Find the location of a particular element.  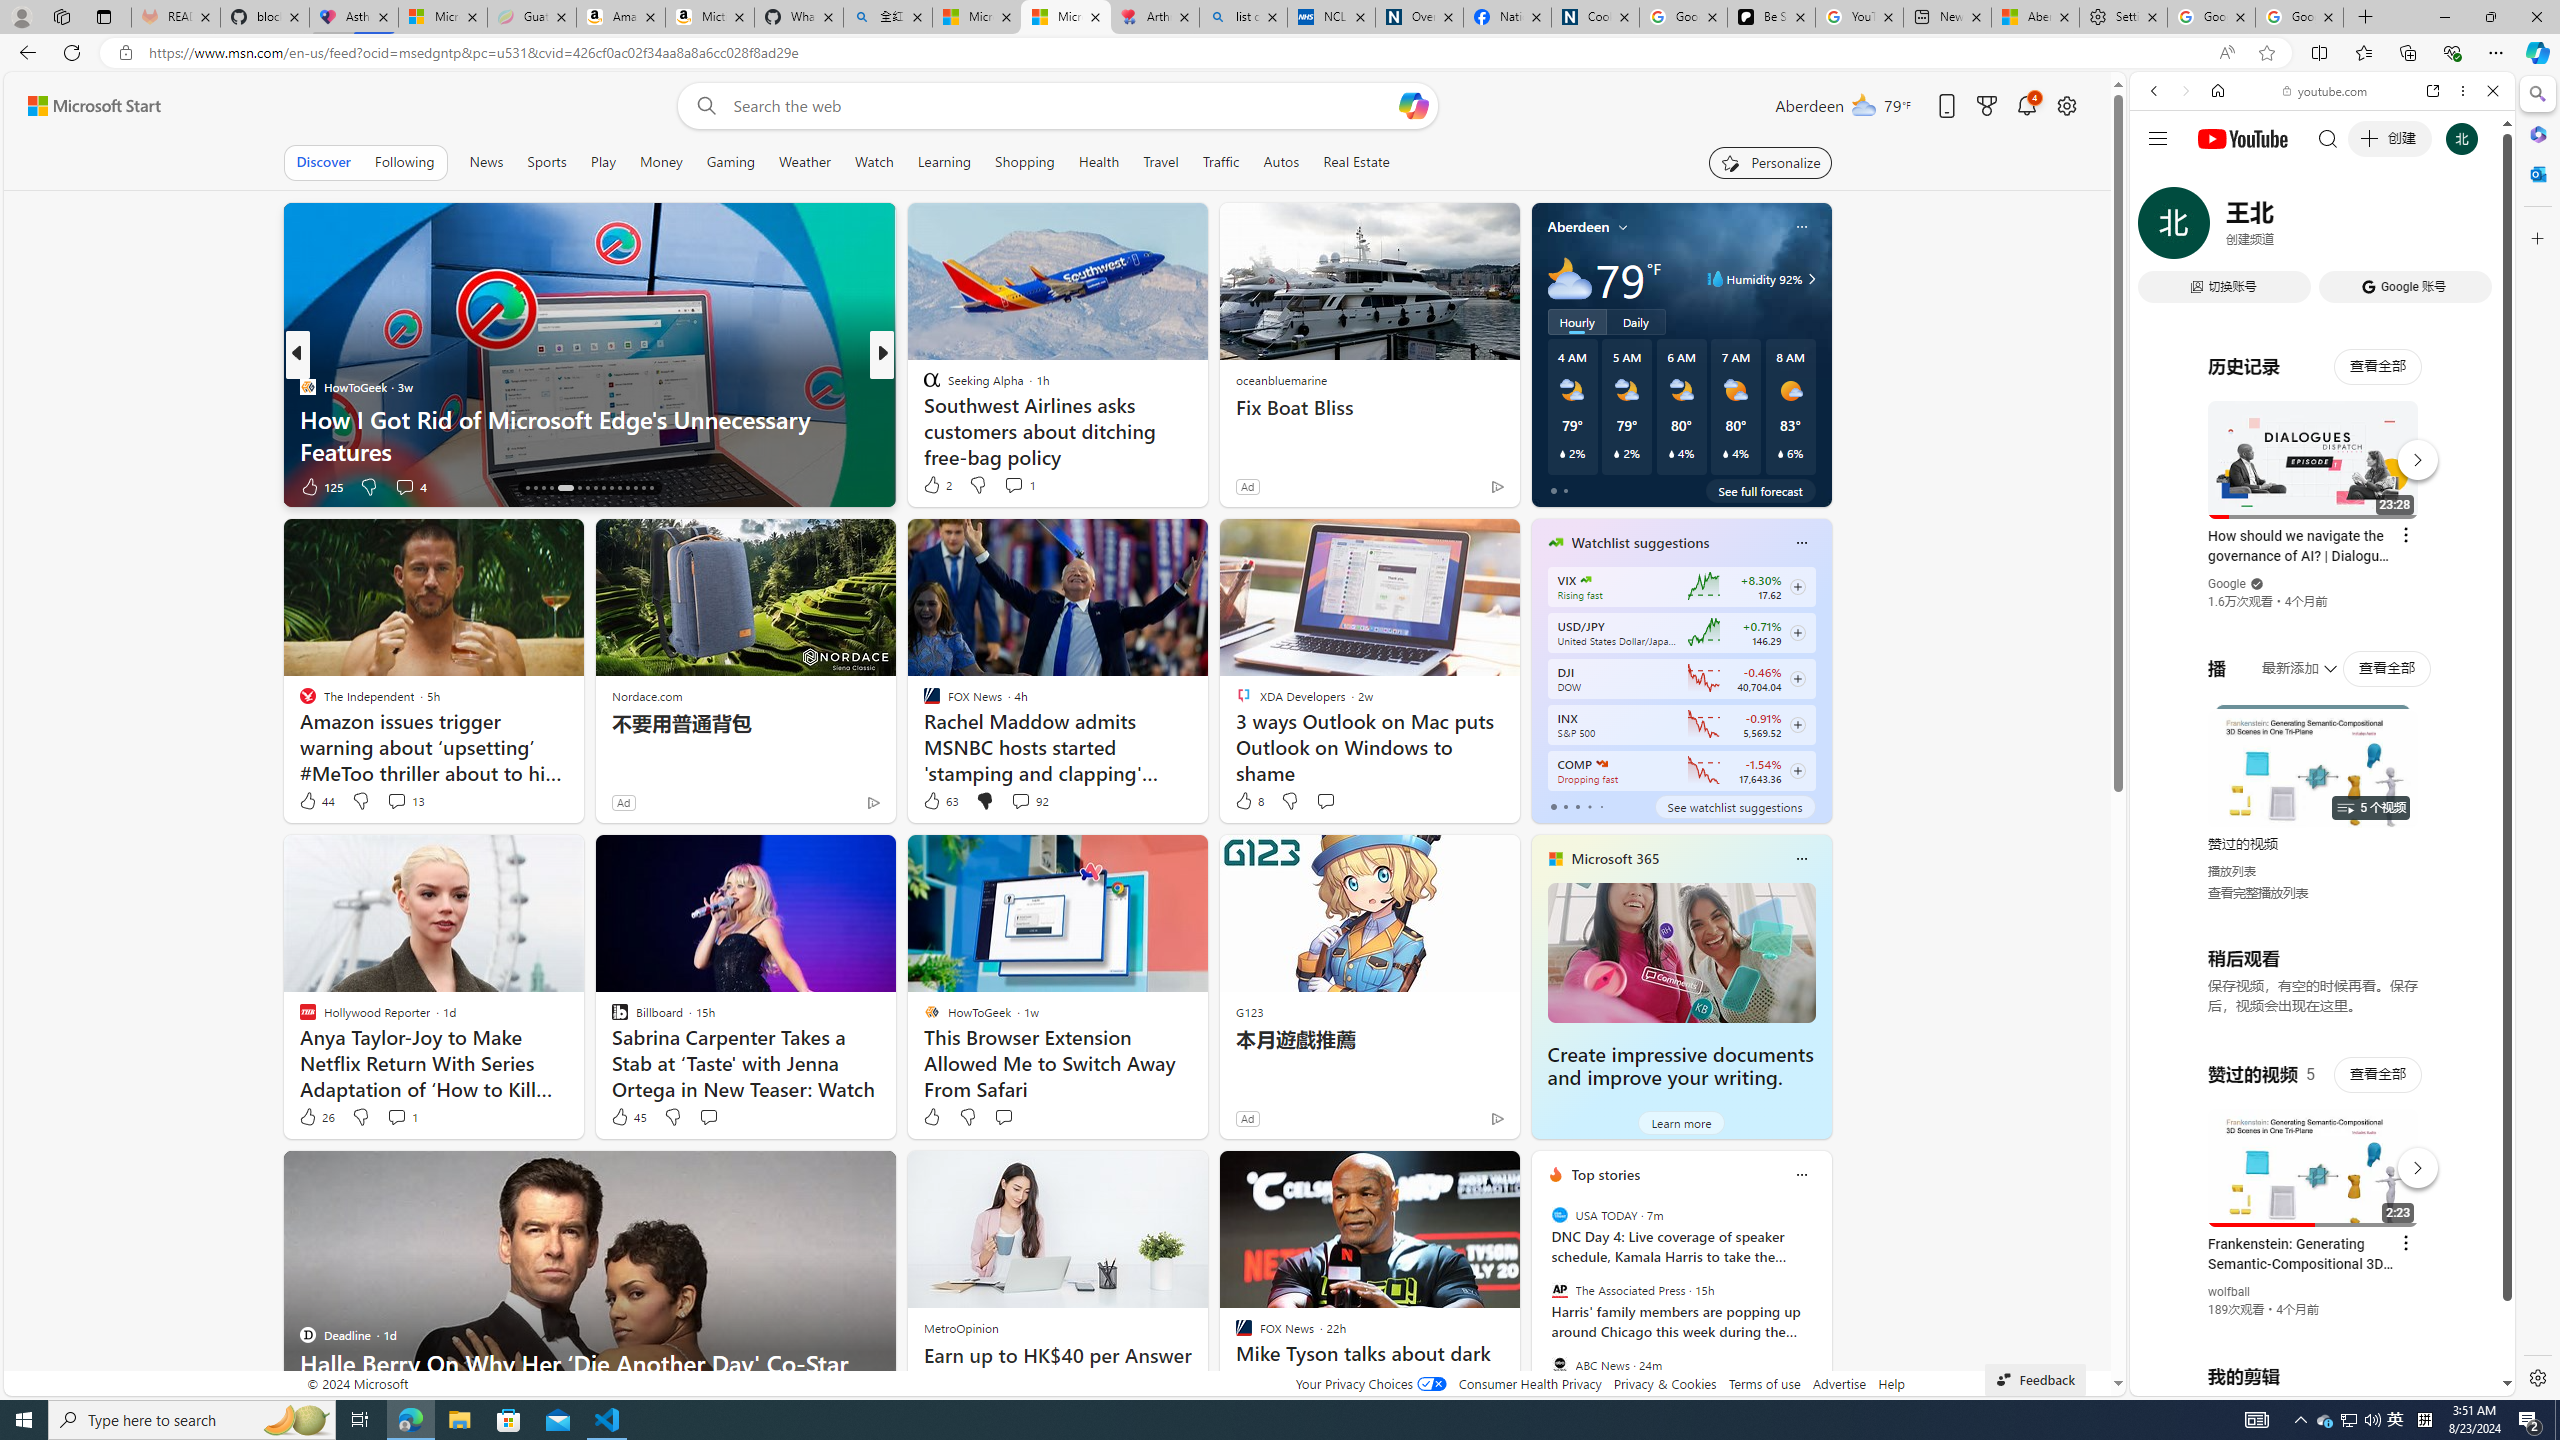

tab-1 is located at coordinates (1565, 806).